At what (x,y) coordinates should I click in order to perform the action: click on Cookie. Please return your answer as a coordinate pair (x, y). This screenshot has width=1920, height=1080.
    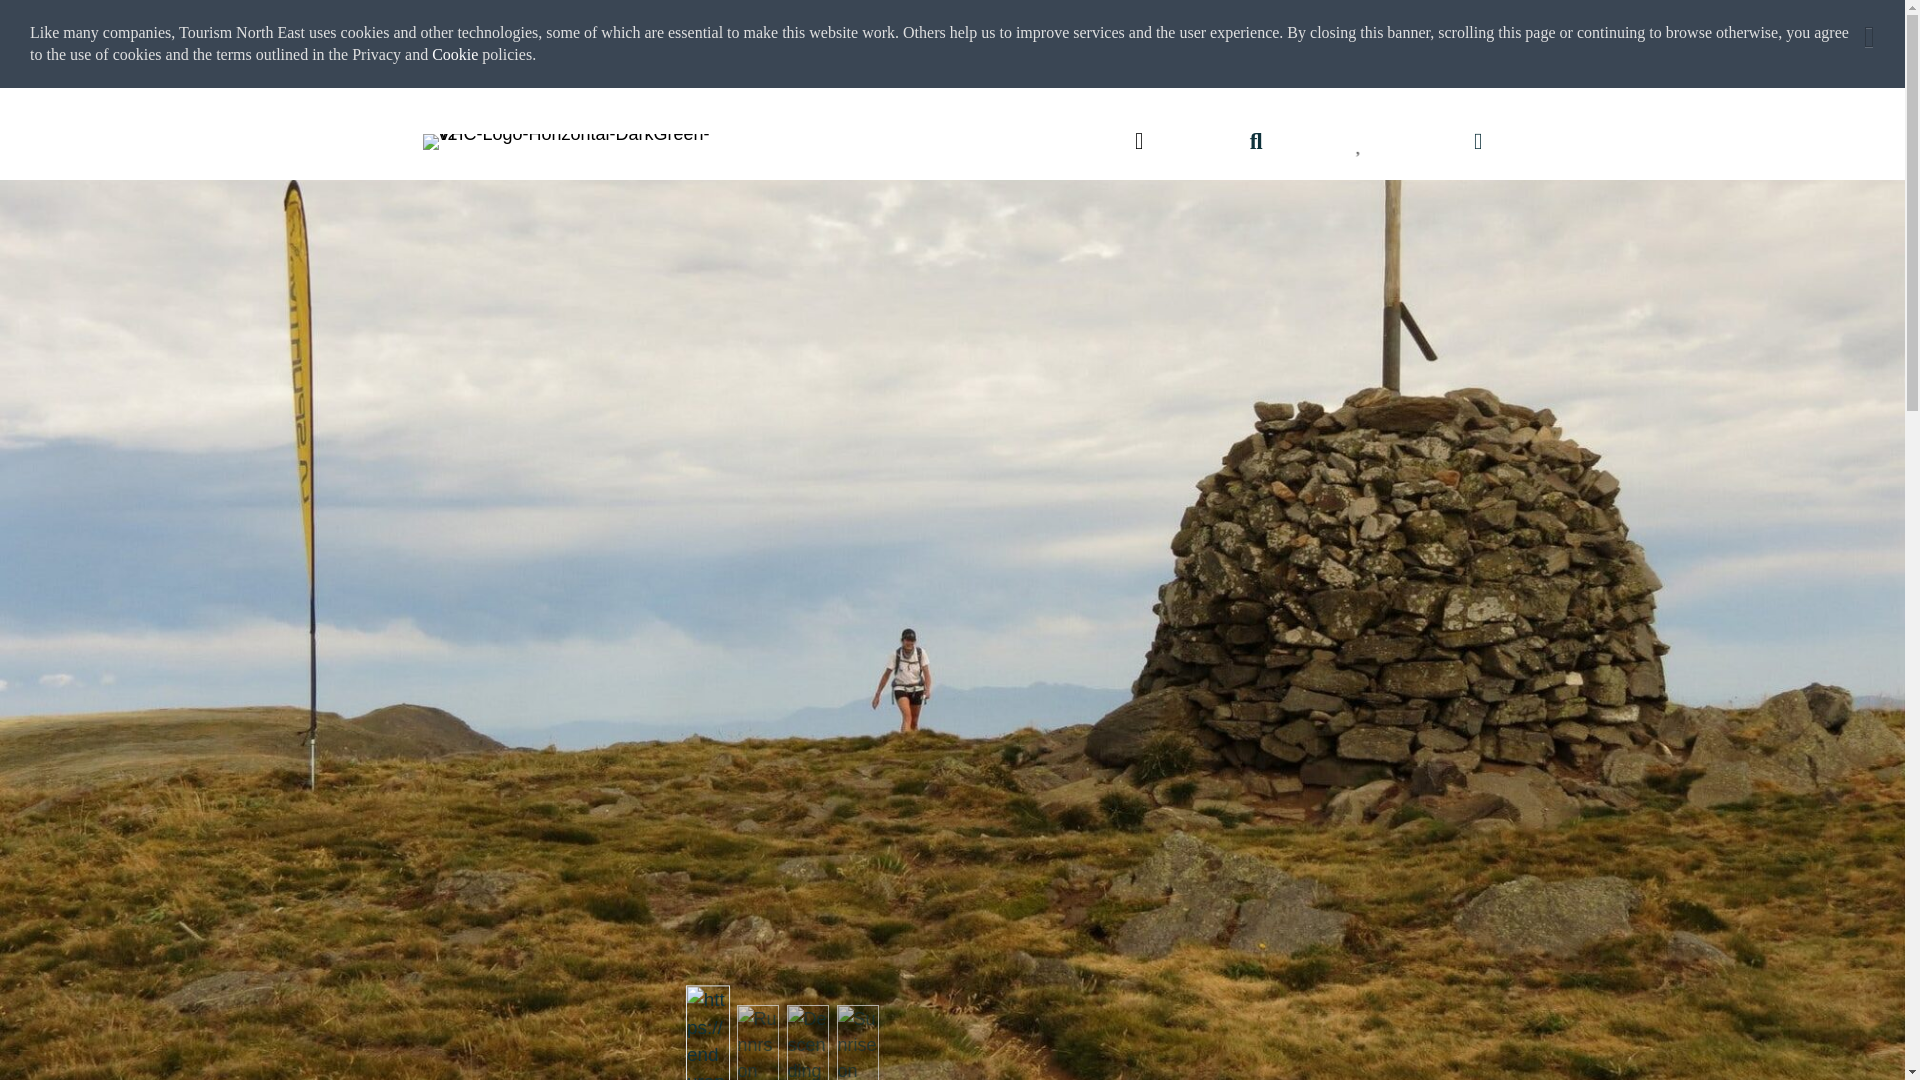
    Looking at the image, I should click on (455, 54).